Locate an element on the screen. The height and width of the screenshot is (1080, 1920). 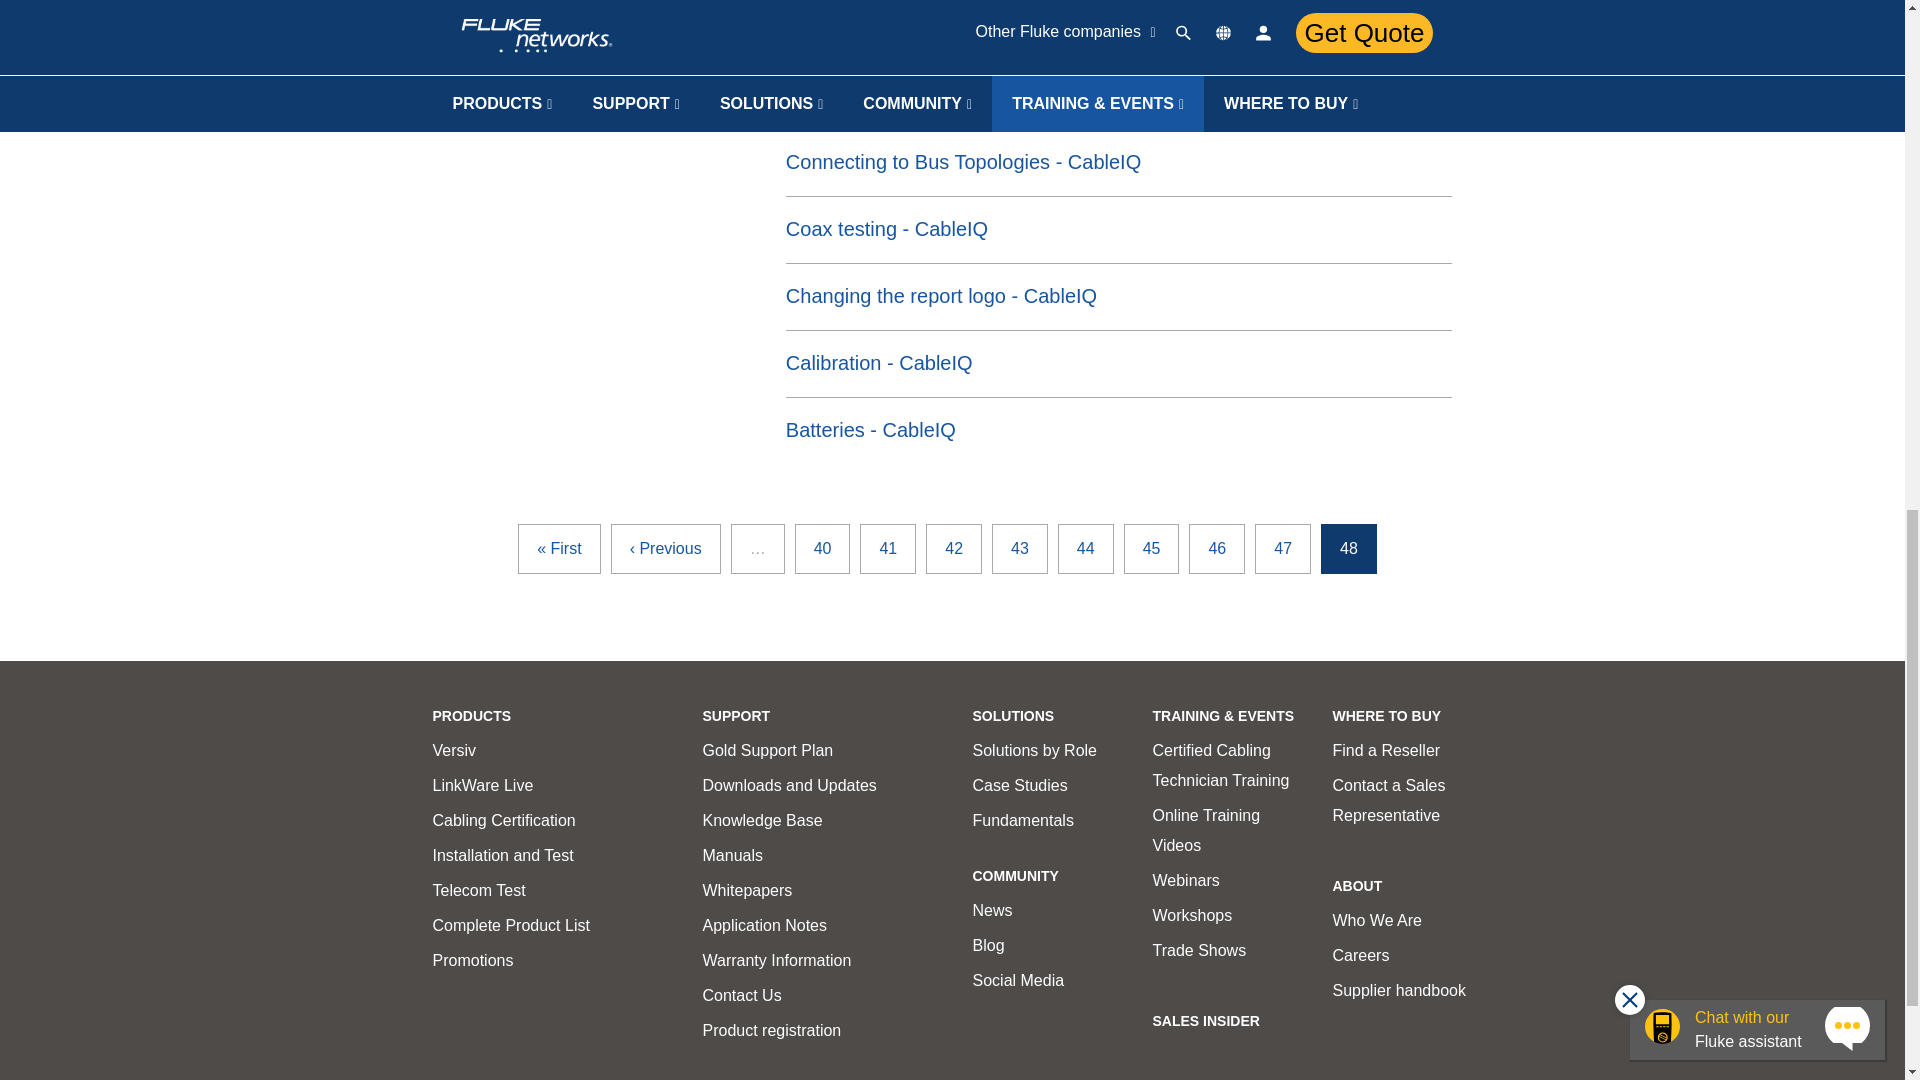
Go to page 44 is located at coordinates (1085, 548).